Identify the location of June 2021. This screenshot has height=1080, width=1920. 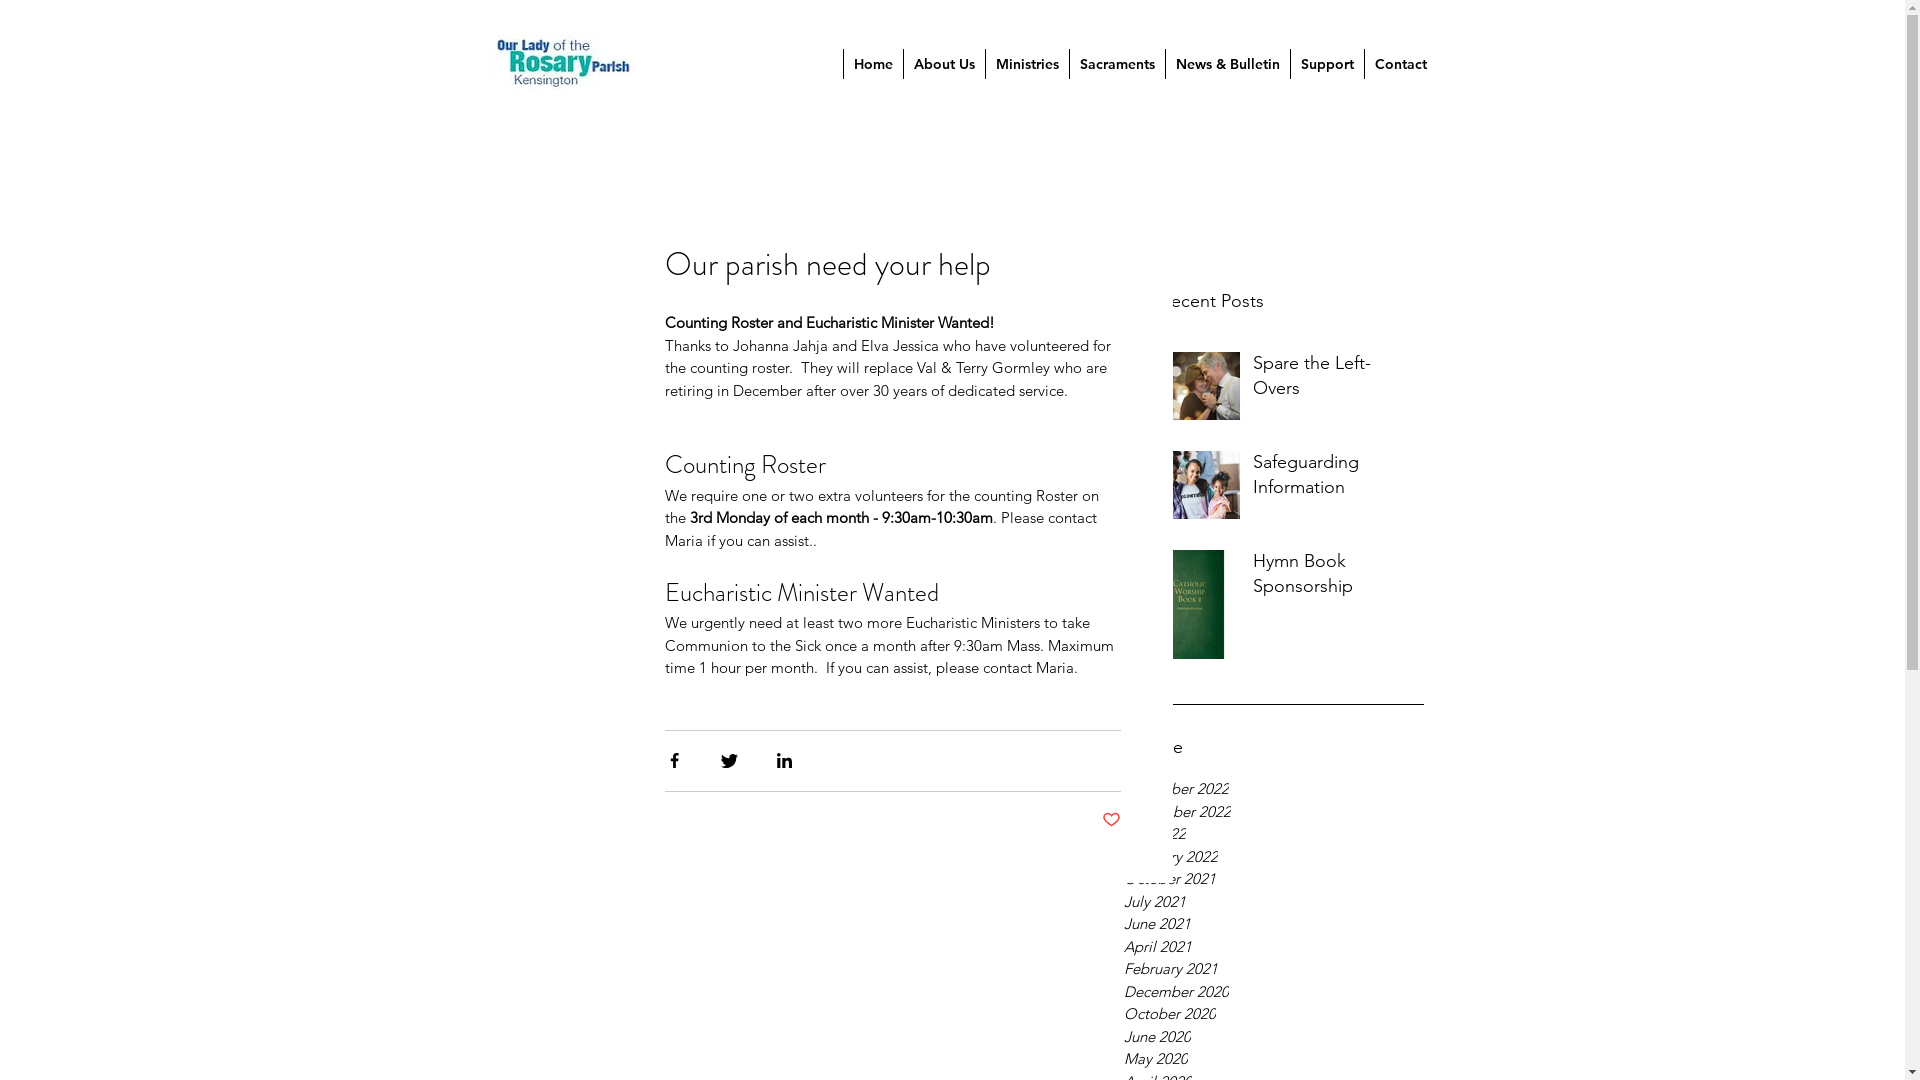
(1274, 924).